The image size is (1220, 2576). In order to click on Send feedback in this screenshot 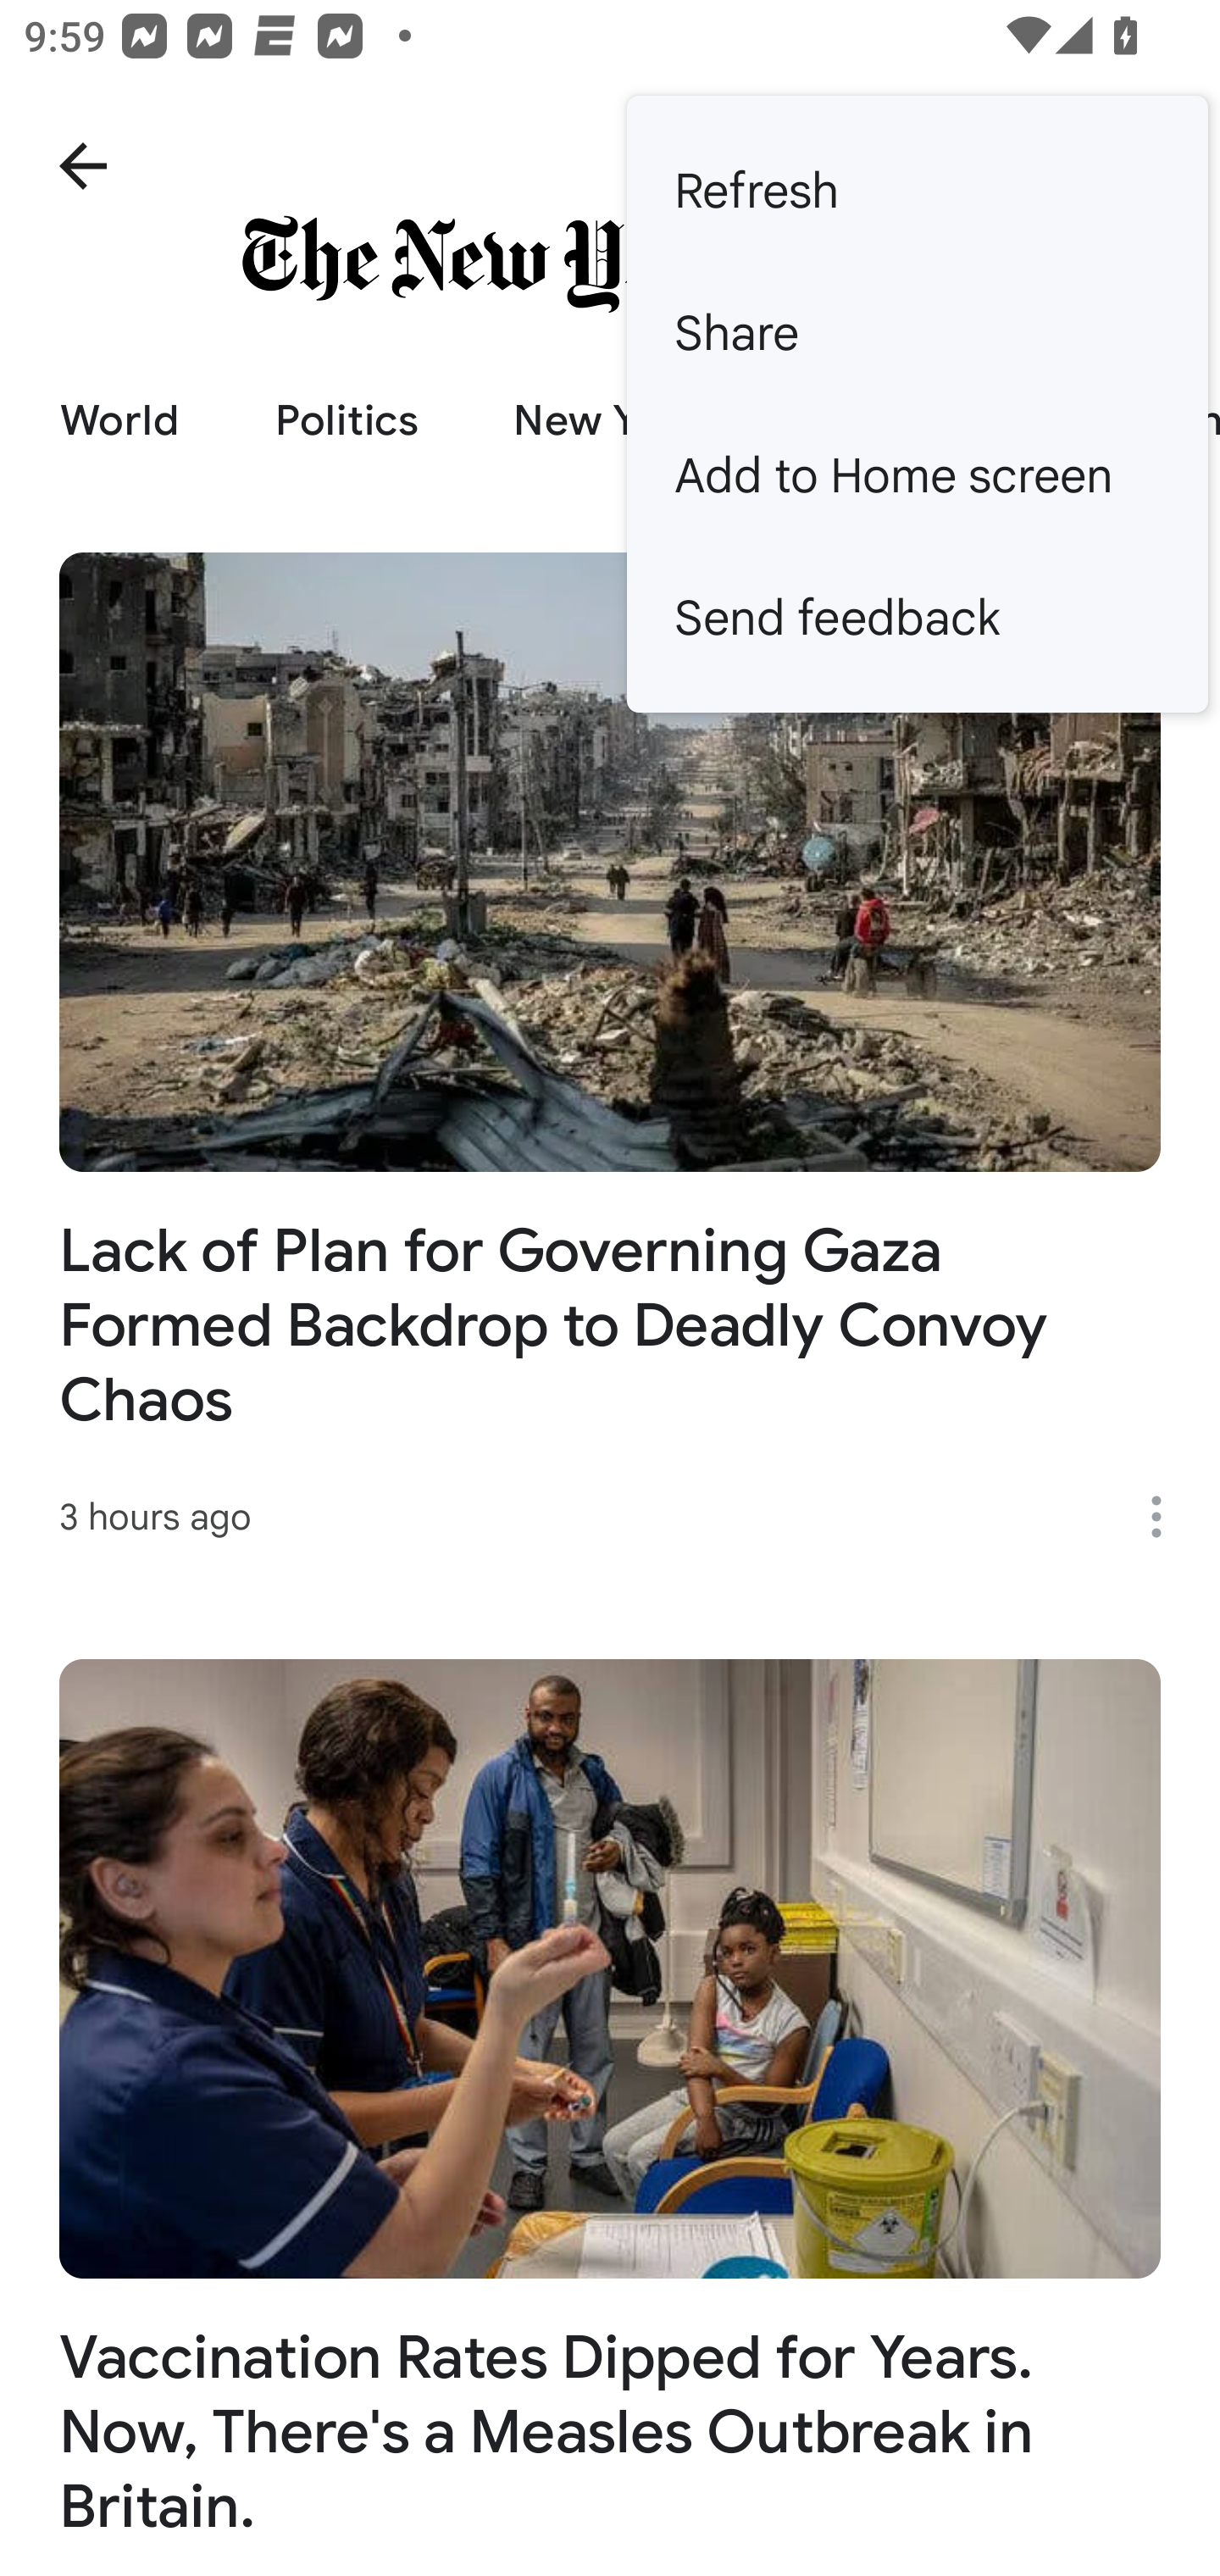, I will do `click(917, 617)`.